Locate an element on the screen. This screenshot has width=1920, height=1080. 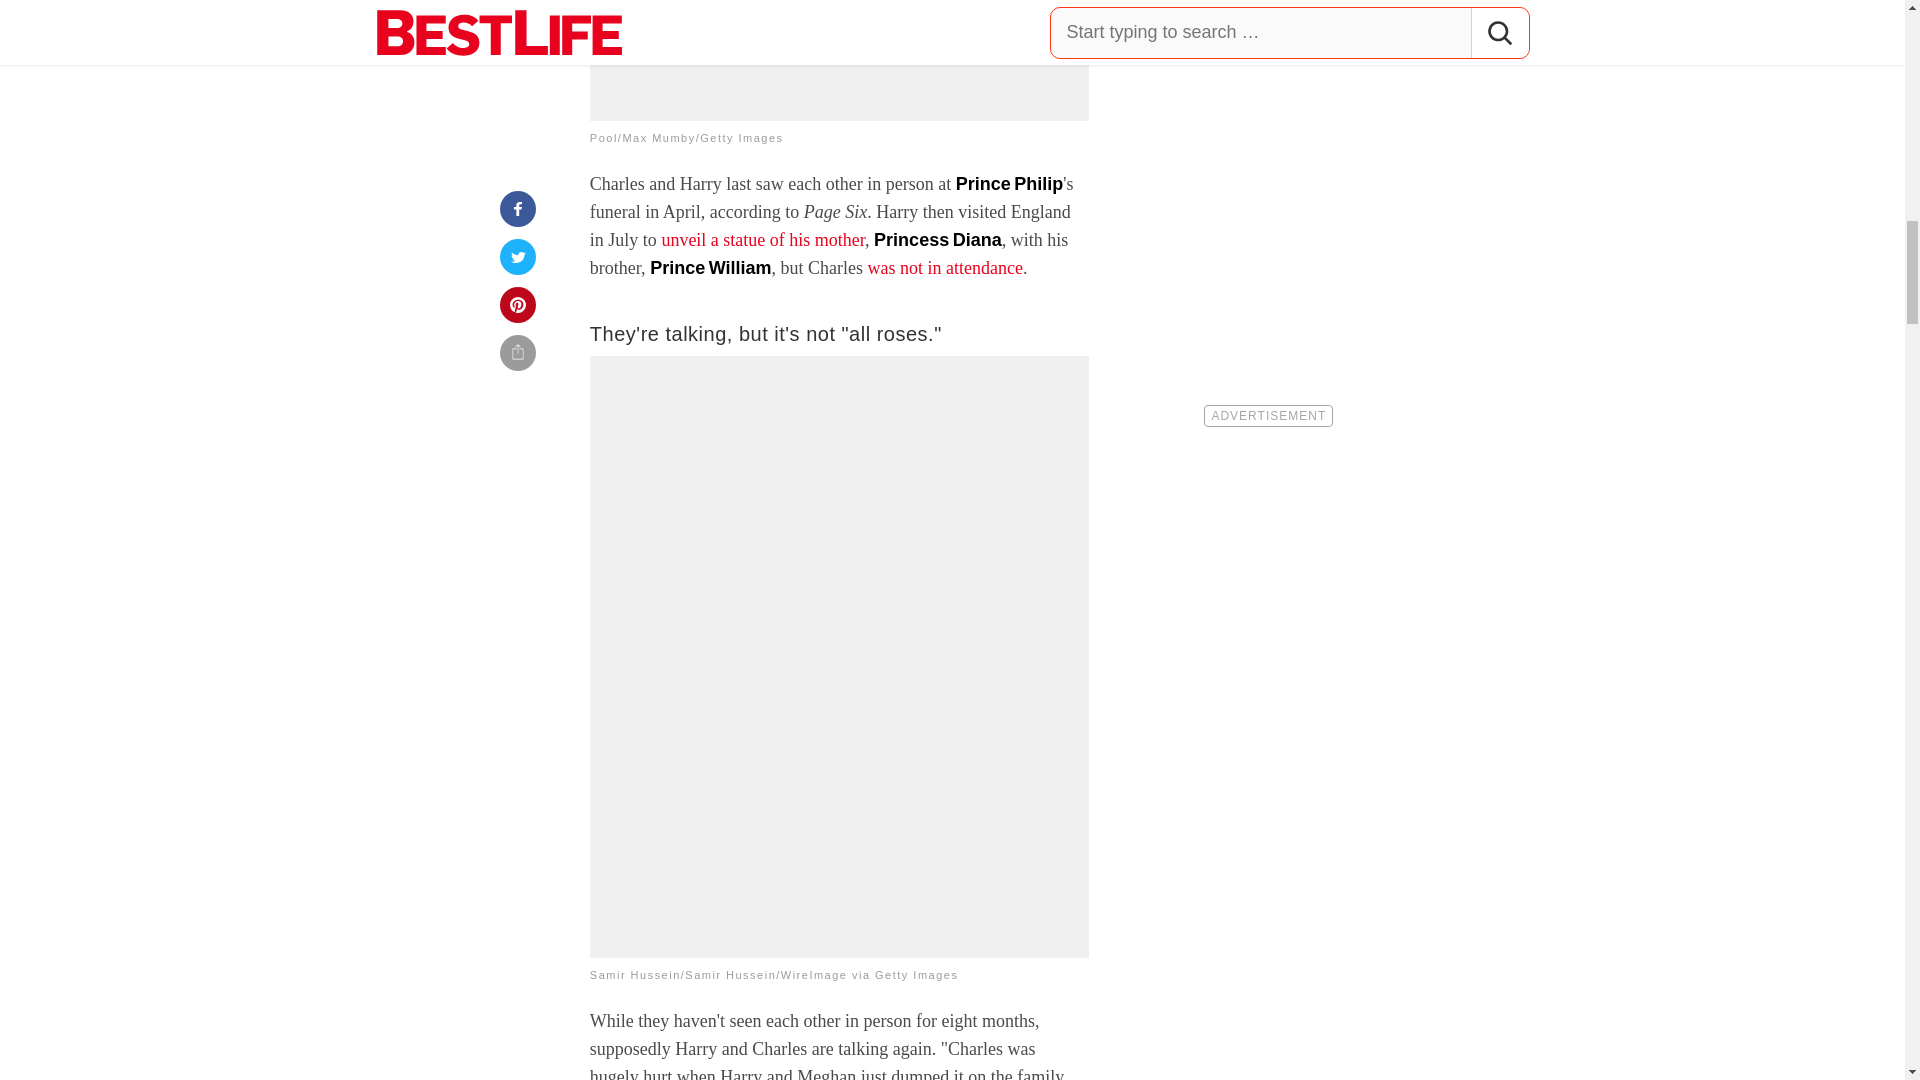
was not in attendance is located at coordinates (945, 268).